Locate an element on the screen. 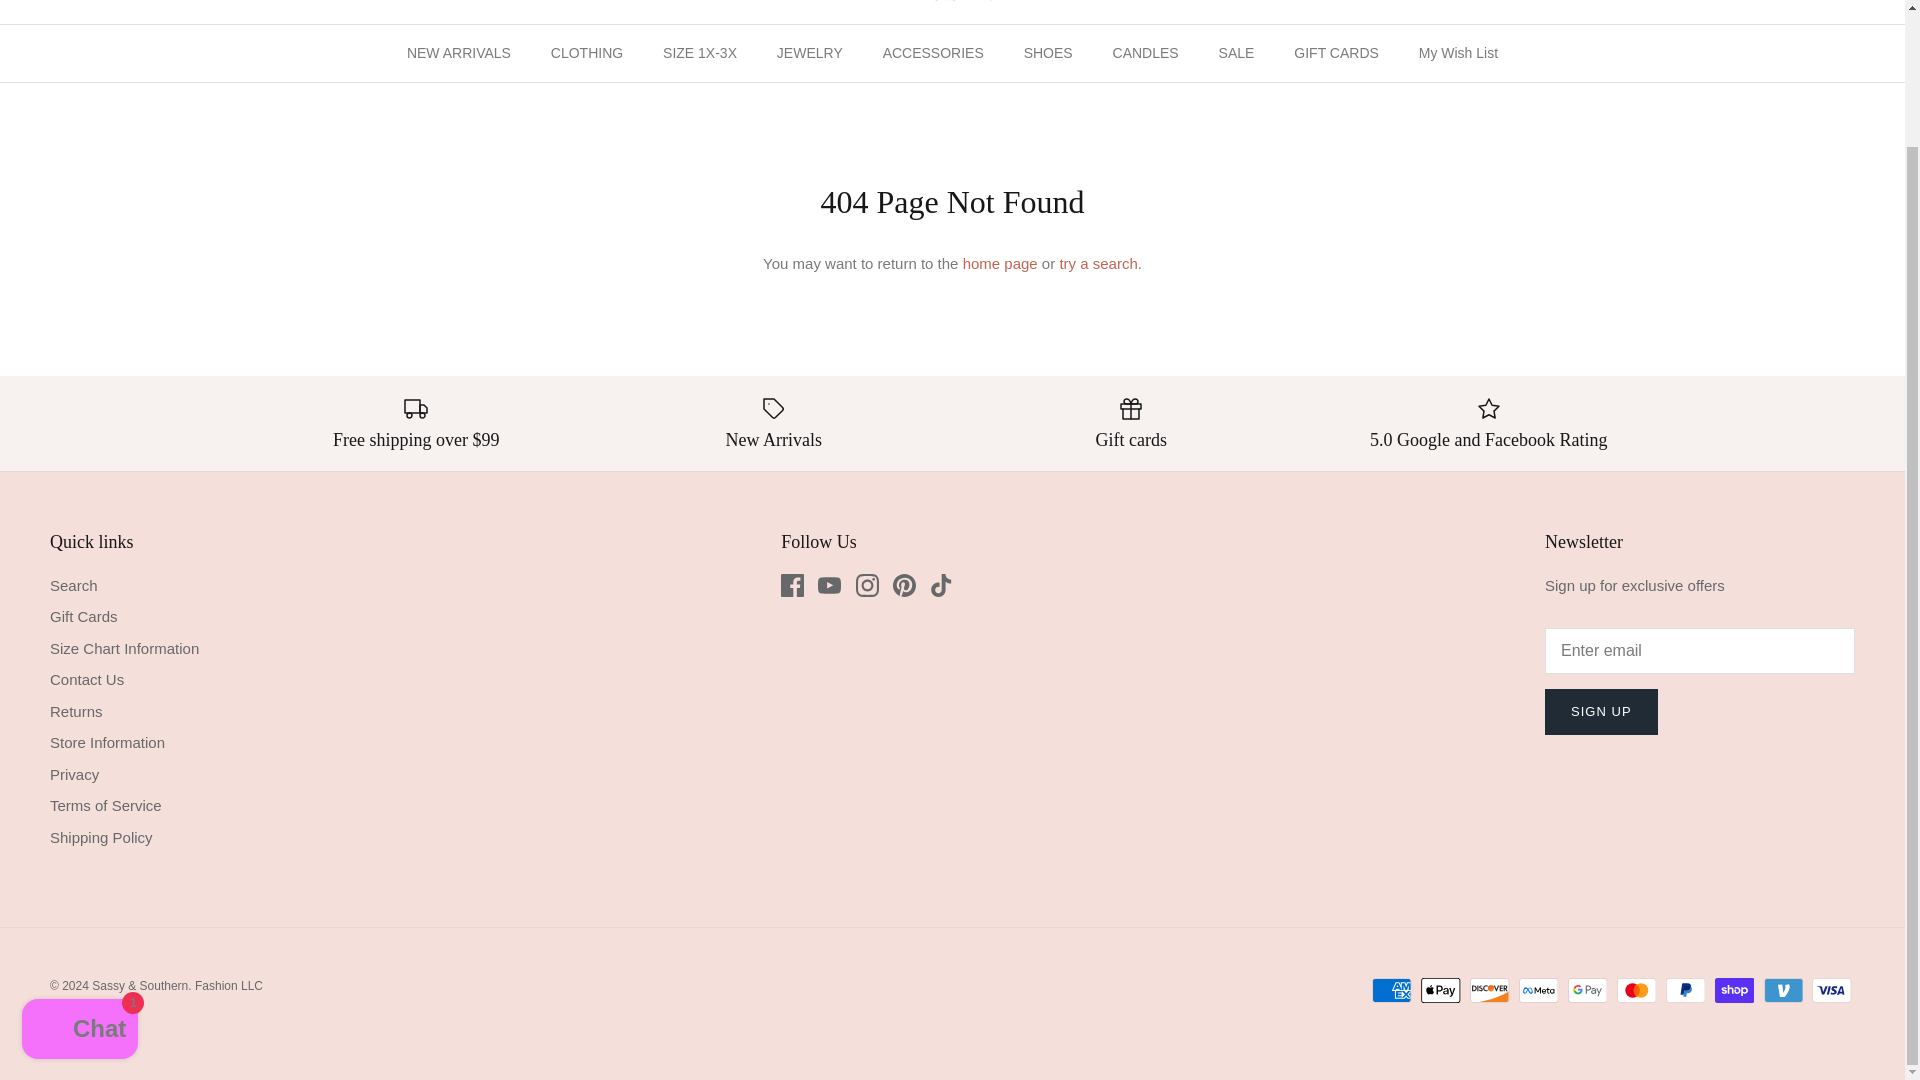 This screenshot has width=1920, height=1080. CLOTHING is located at coordinates (587, 53).